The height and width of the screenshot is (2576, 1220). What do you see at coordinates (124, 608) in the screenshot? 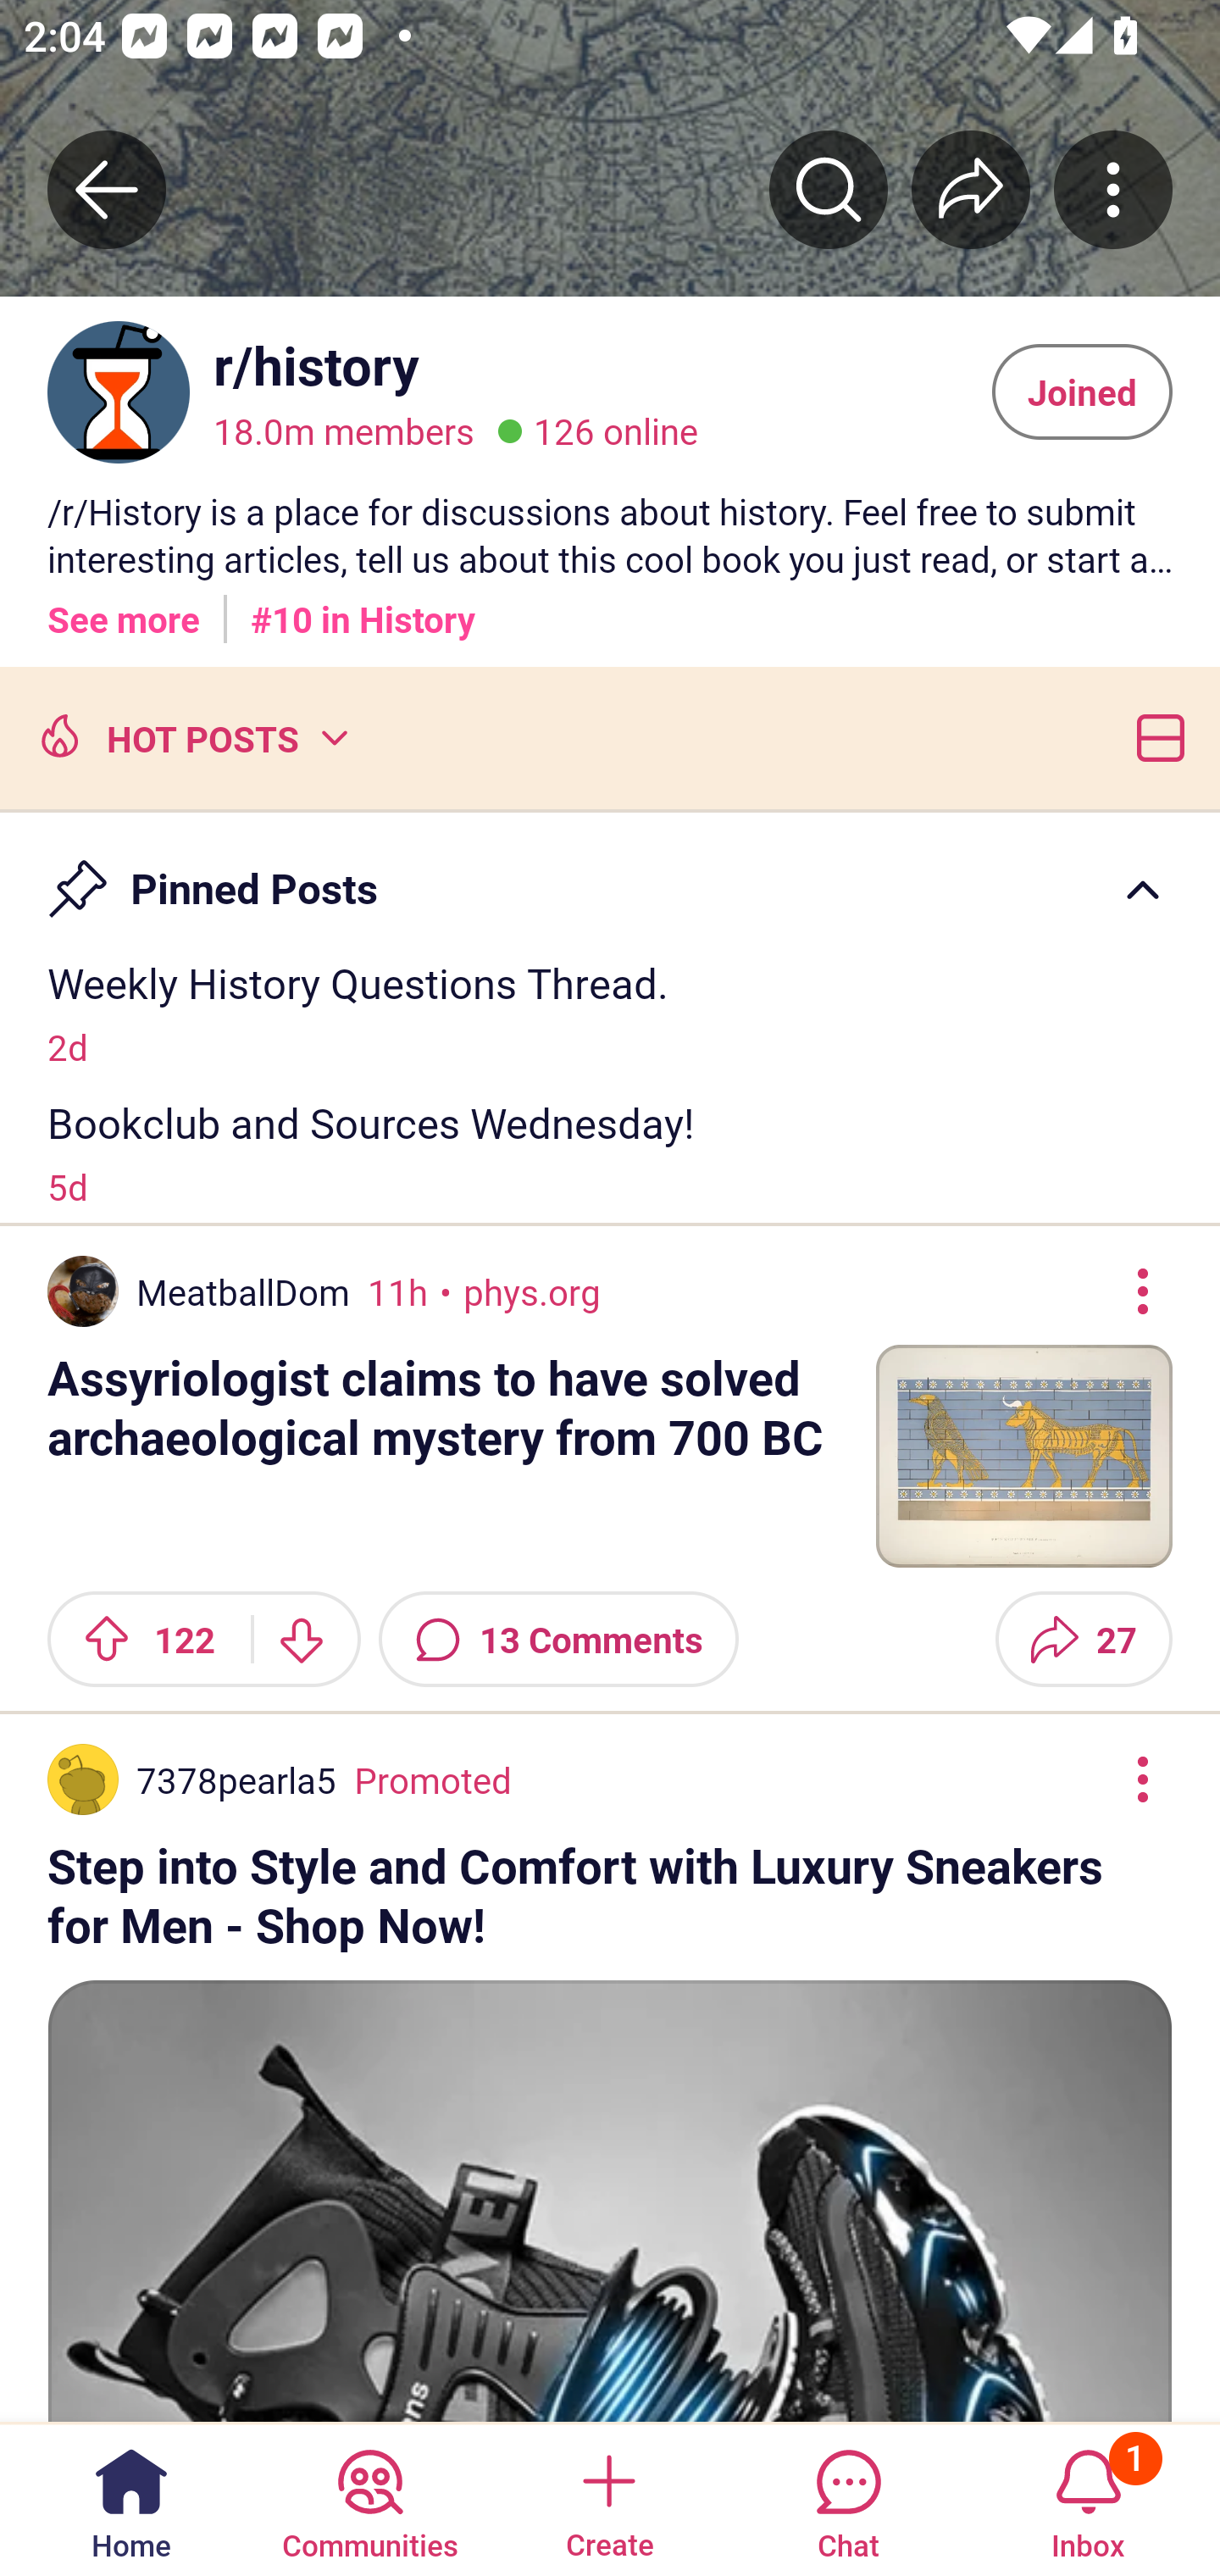
I see `See more` at bounding box center [124, 608].